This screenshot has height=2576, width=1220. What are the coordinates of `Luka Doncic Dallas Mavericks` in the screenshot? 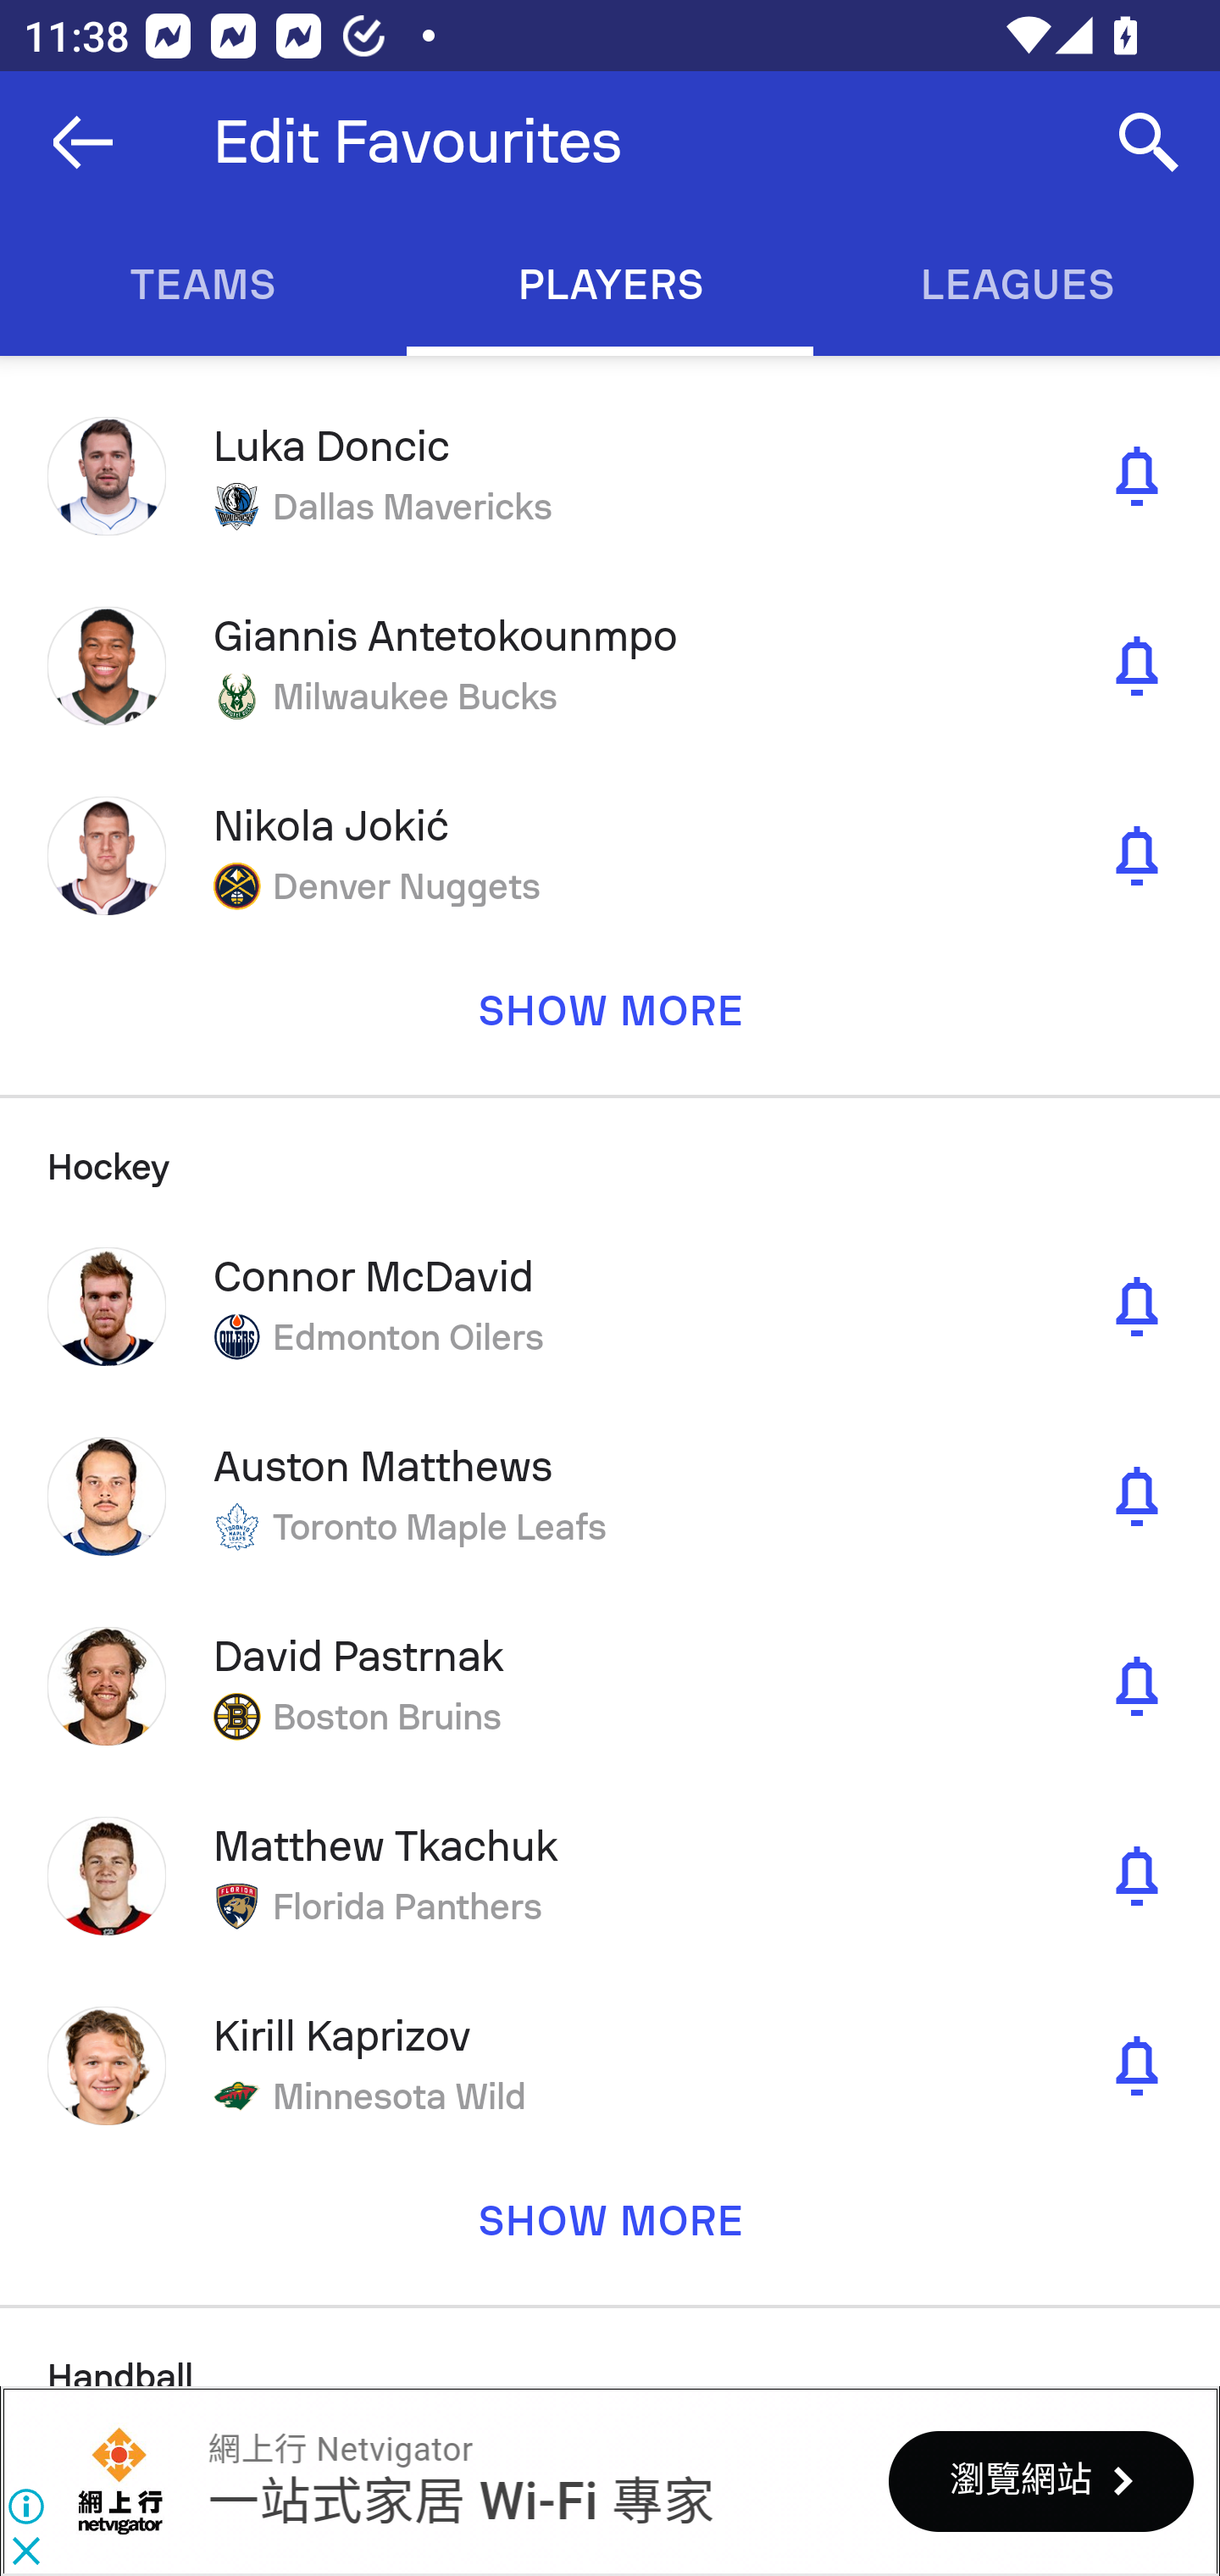 It's located at (610, 476).